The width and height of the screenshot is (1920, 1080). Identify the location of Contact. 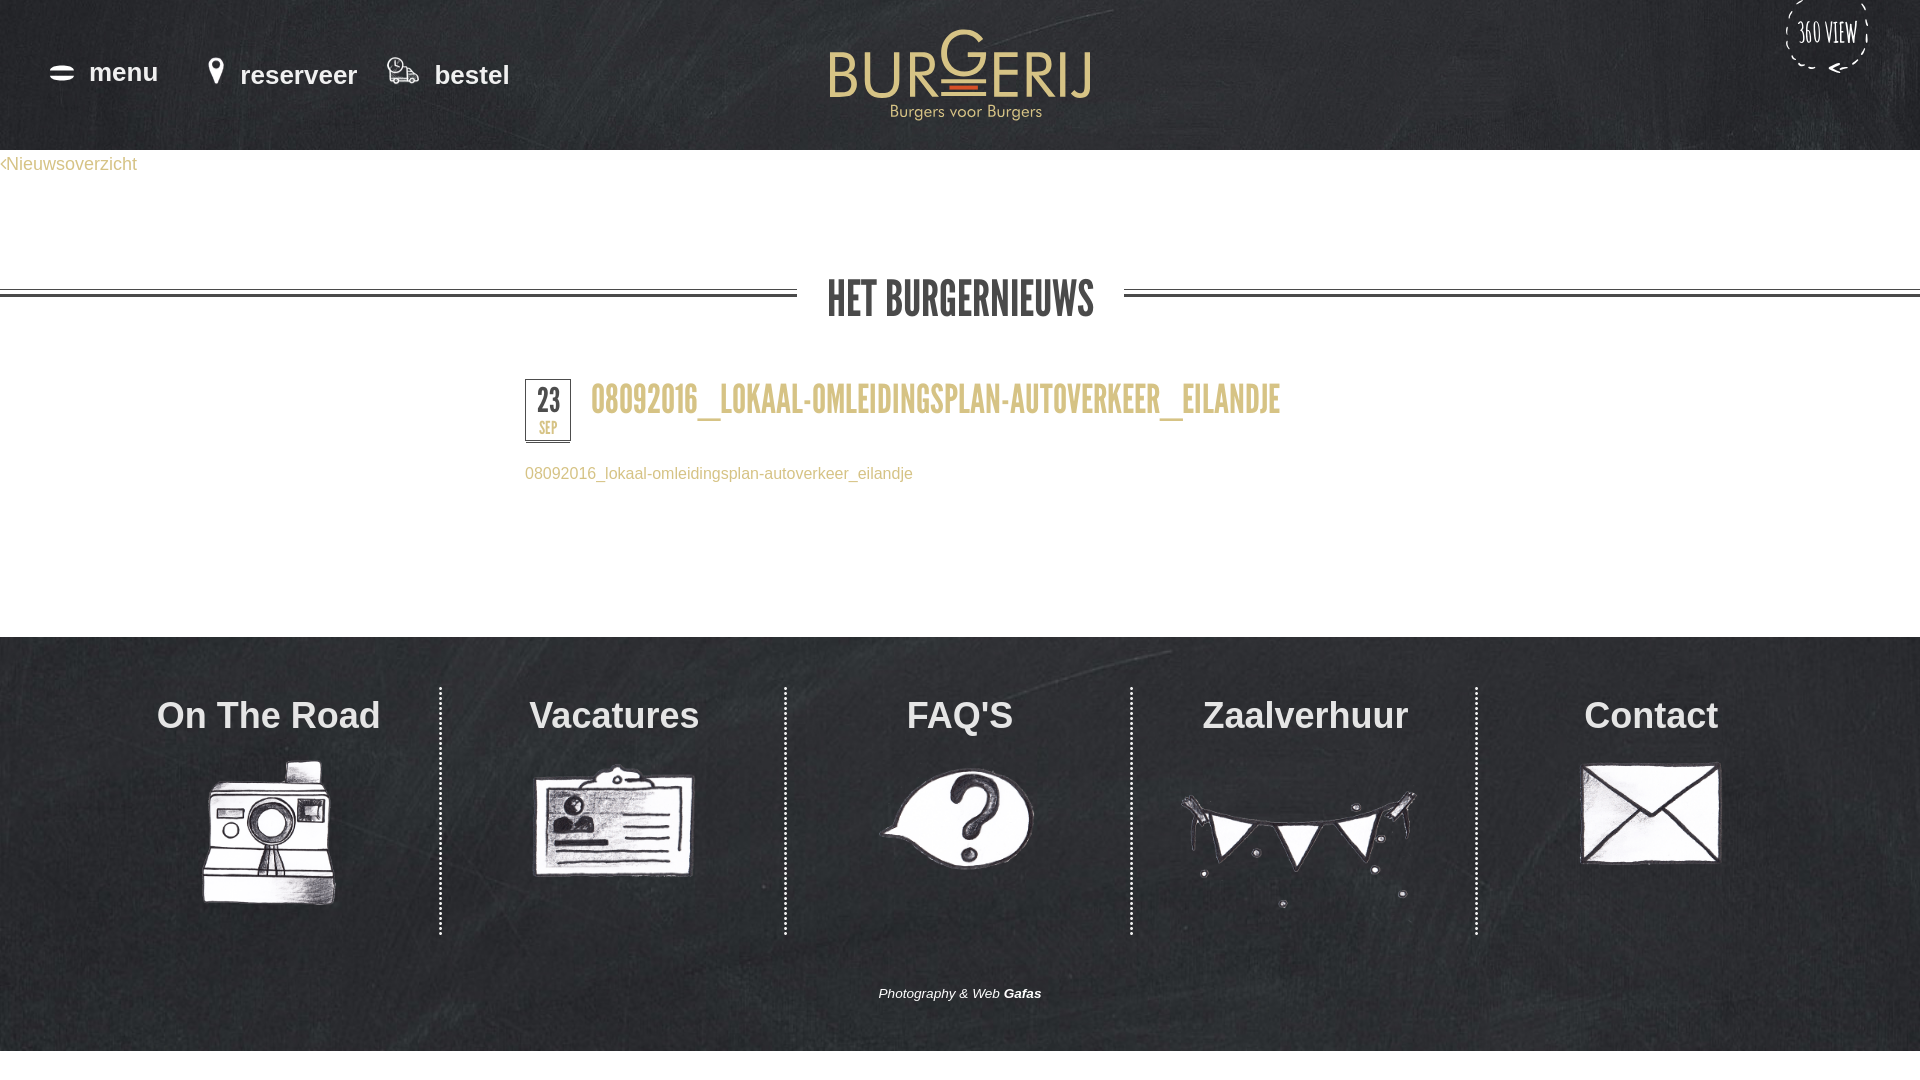
(1651, 812).